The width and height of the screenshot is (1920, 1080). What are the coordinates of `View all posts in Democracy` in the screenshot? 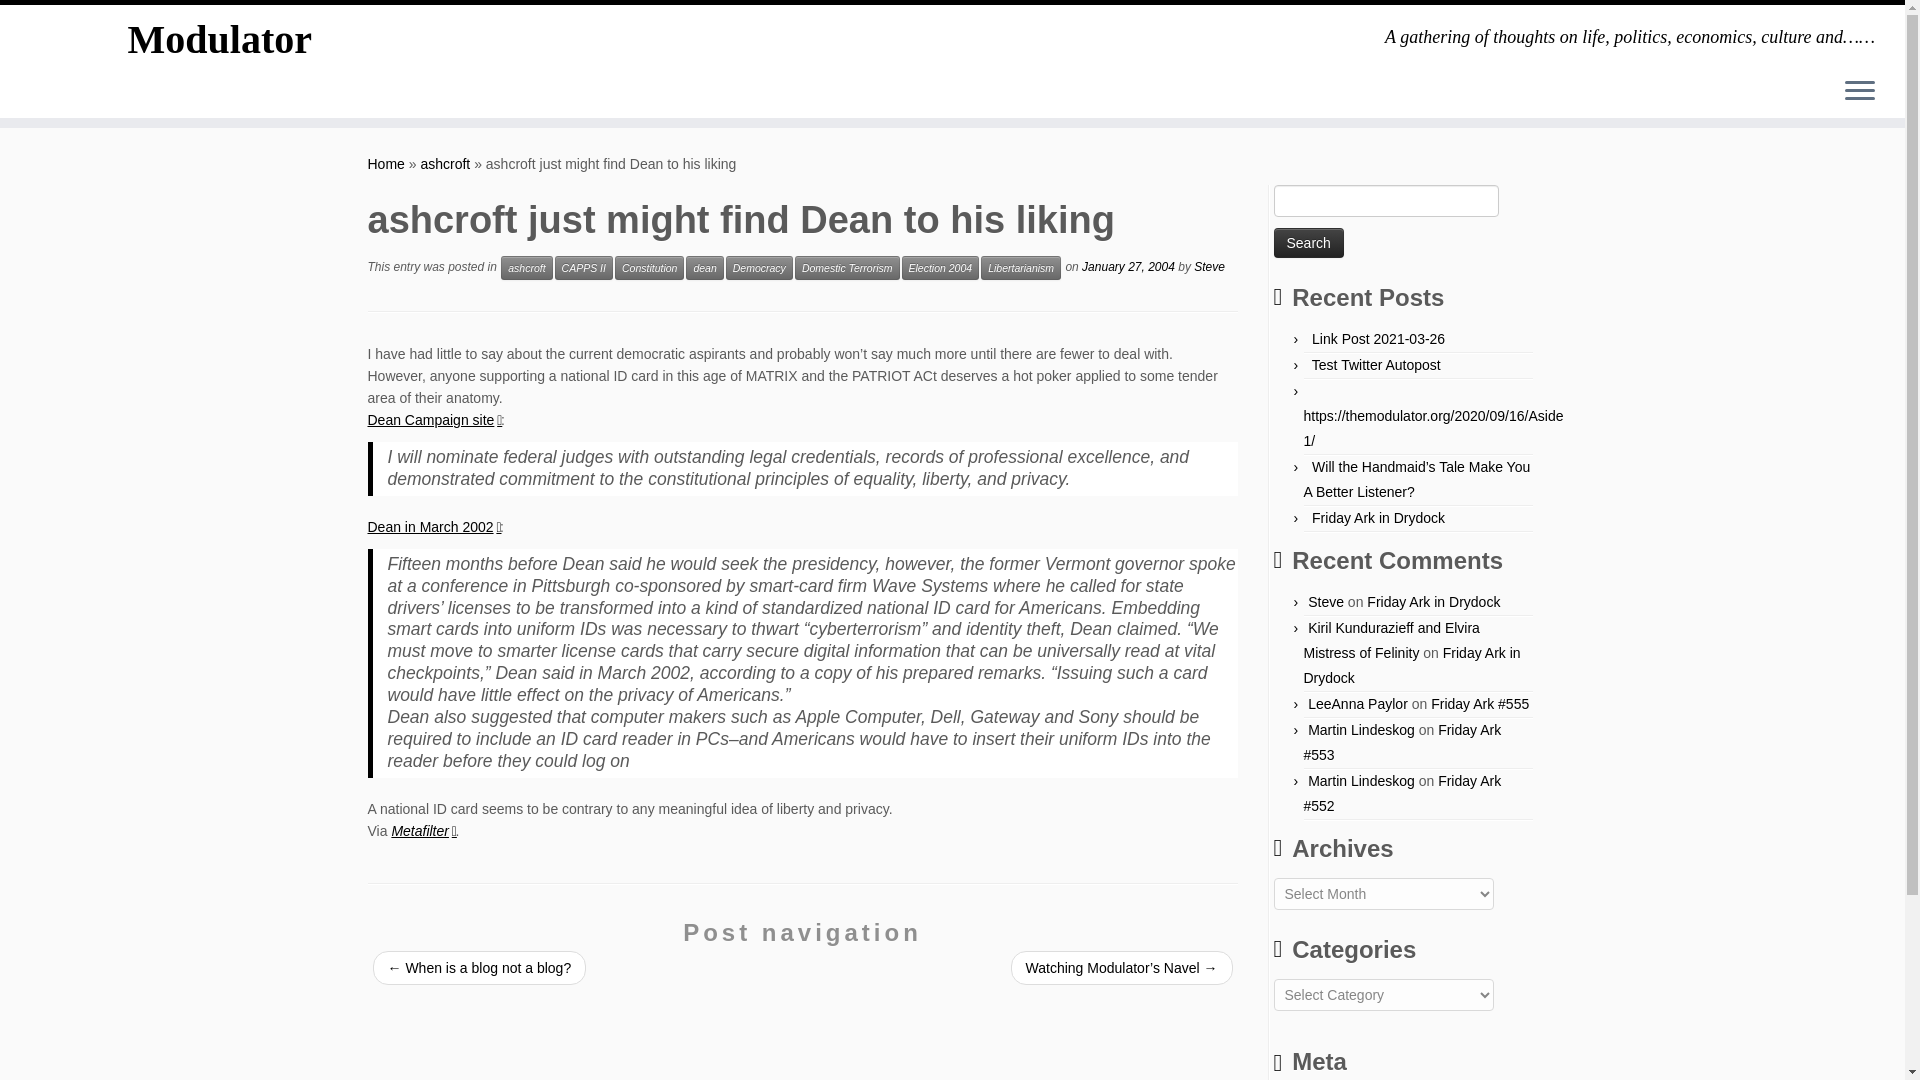 It's located at (758, 267).